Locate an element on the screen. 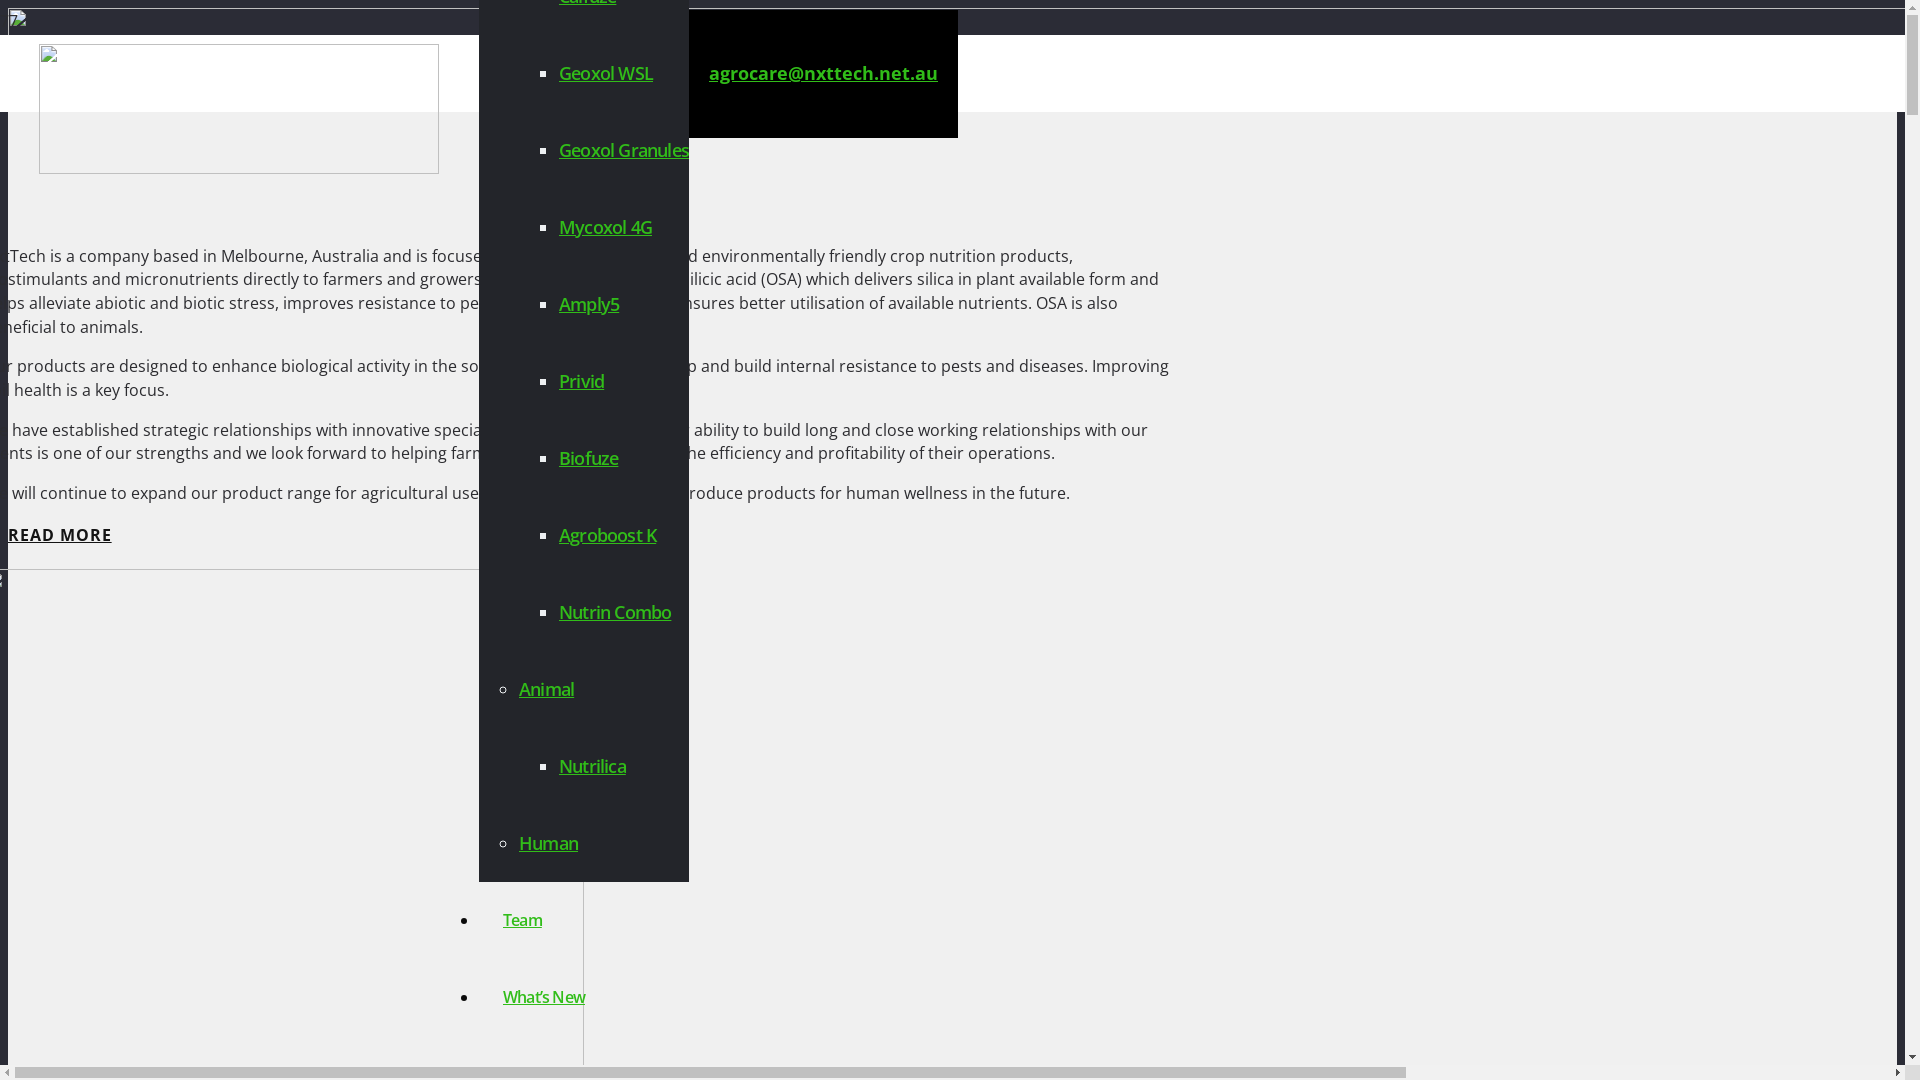 This screenshot has width=1920, height=1080. Geoxol Granules is located at coordinates (624, 150).